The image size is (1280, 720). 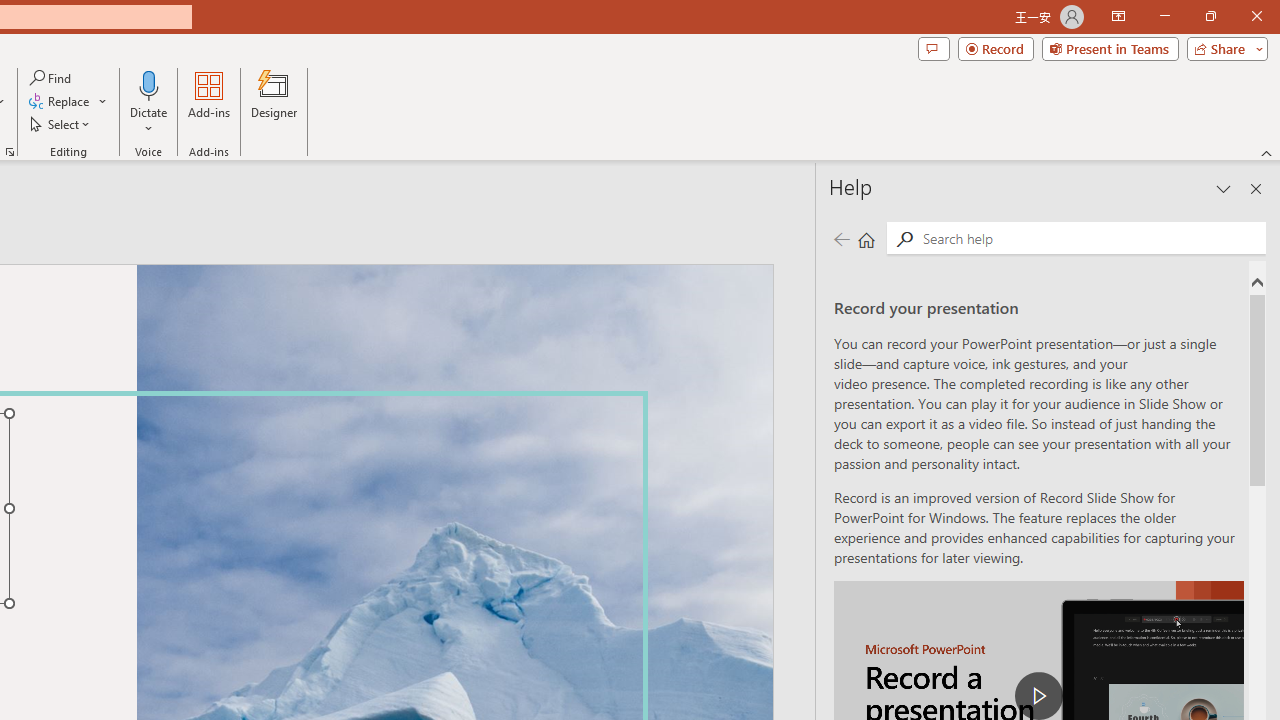 I want to click on play Record a Presentation, so click(x=1038, y=696).